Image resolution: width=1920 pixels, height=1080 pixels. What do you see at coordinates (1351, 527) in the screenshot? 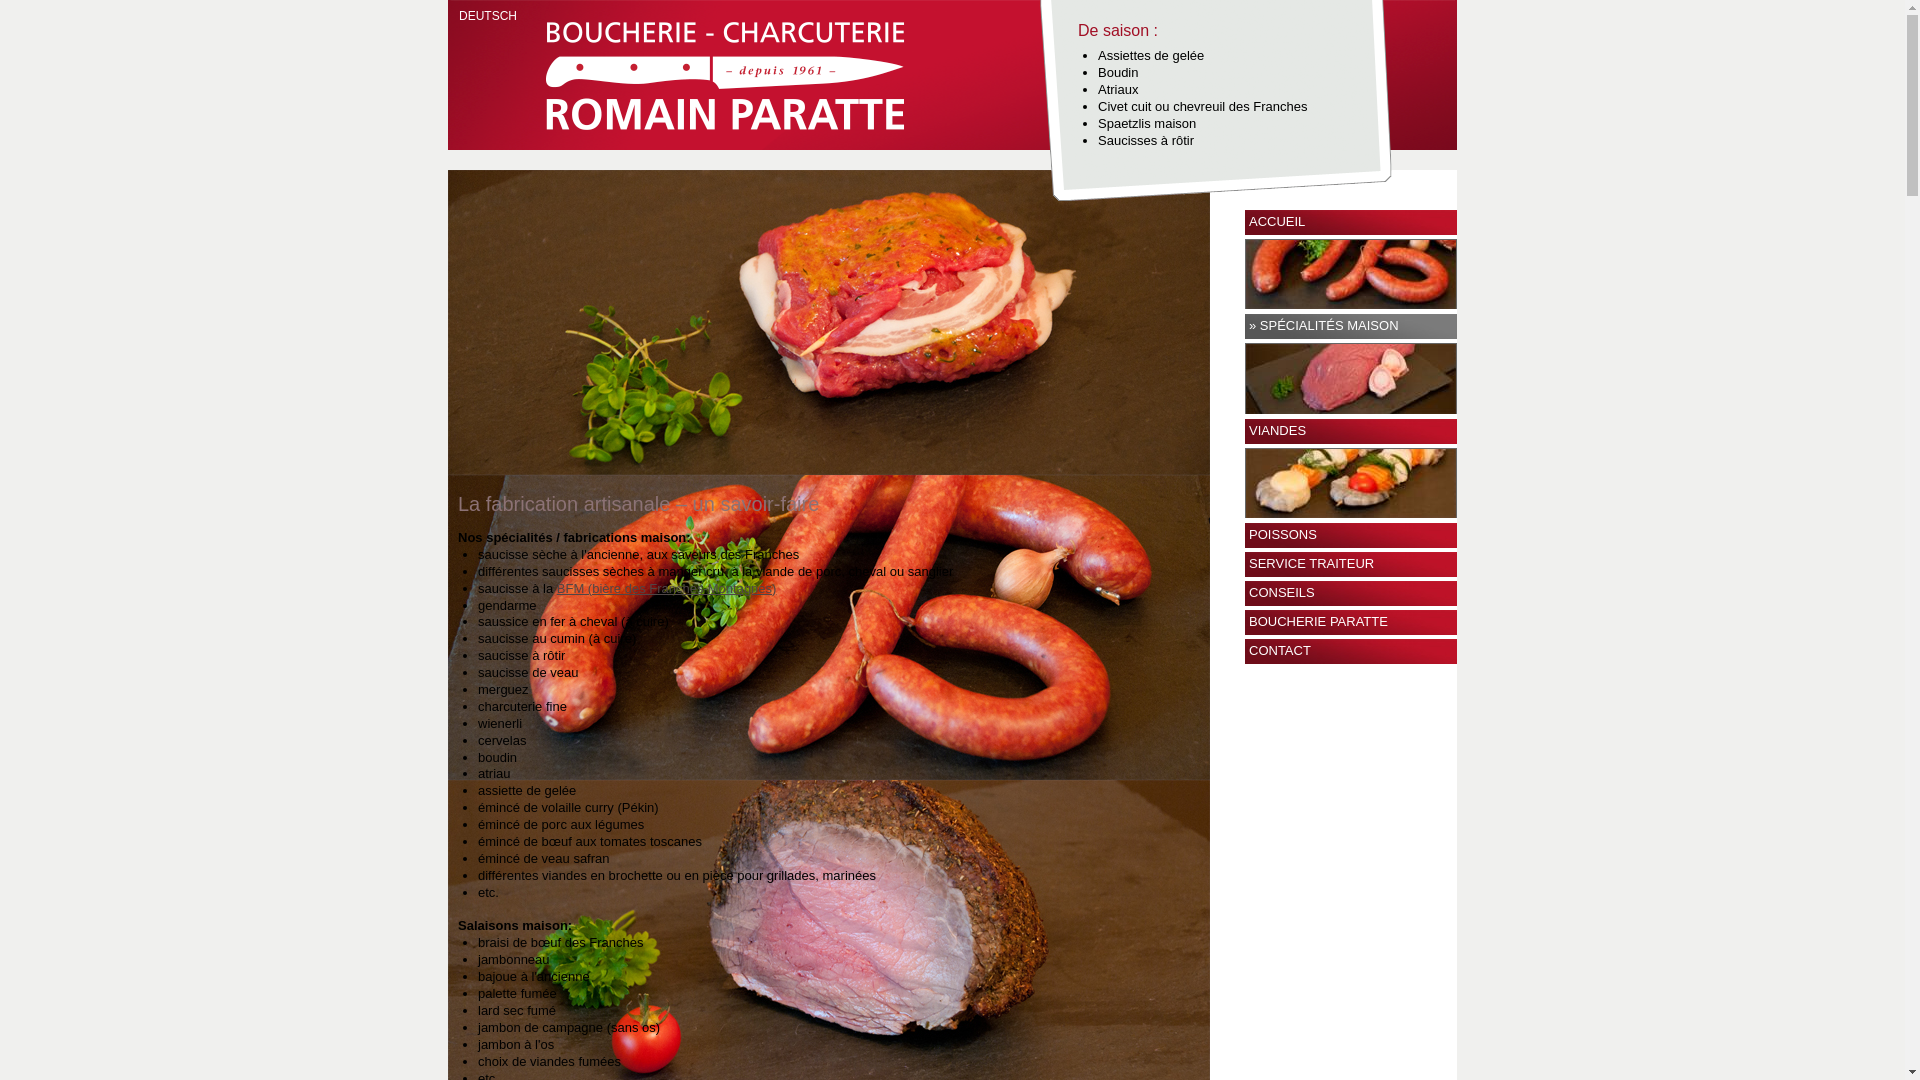
I see `POISSONS` at bounding box center [1351, 527].